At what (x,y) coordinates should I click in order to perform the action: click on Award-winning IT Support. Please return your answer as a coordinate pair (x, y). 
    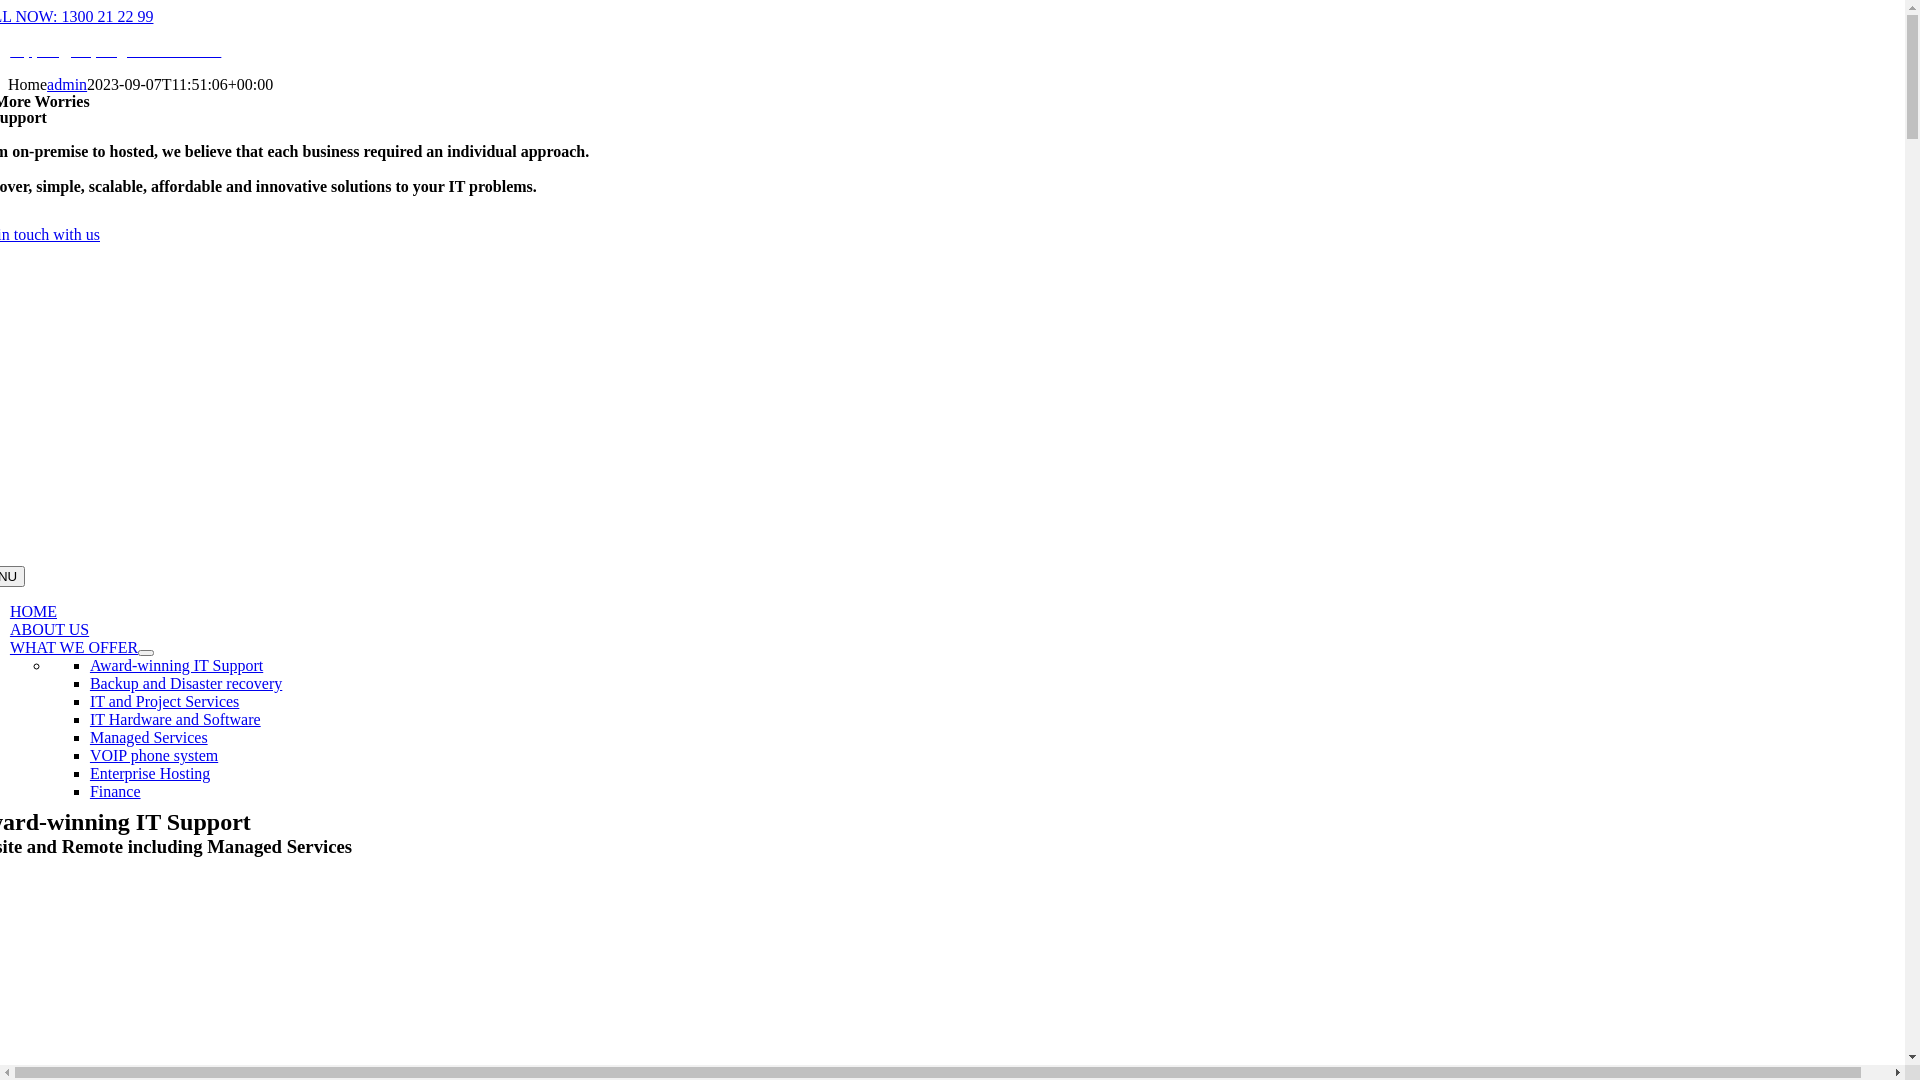
    Looking at the image, I should click on (176, 666).